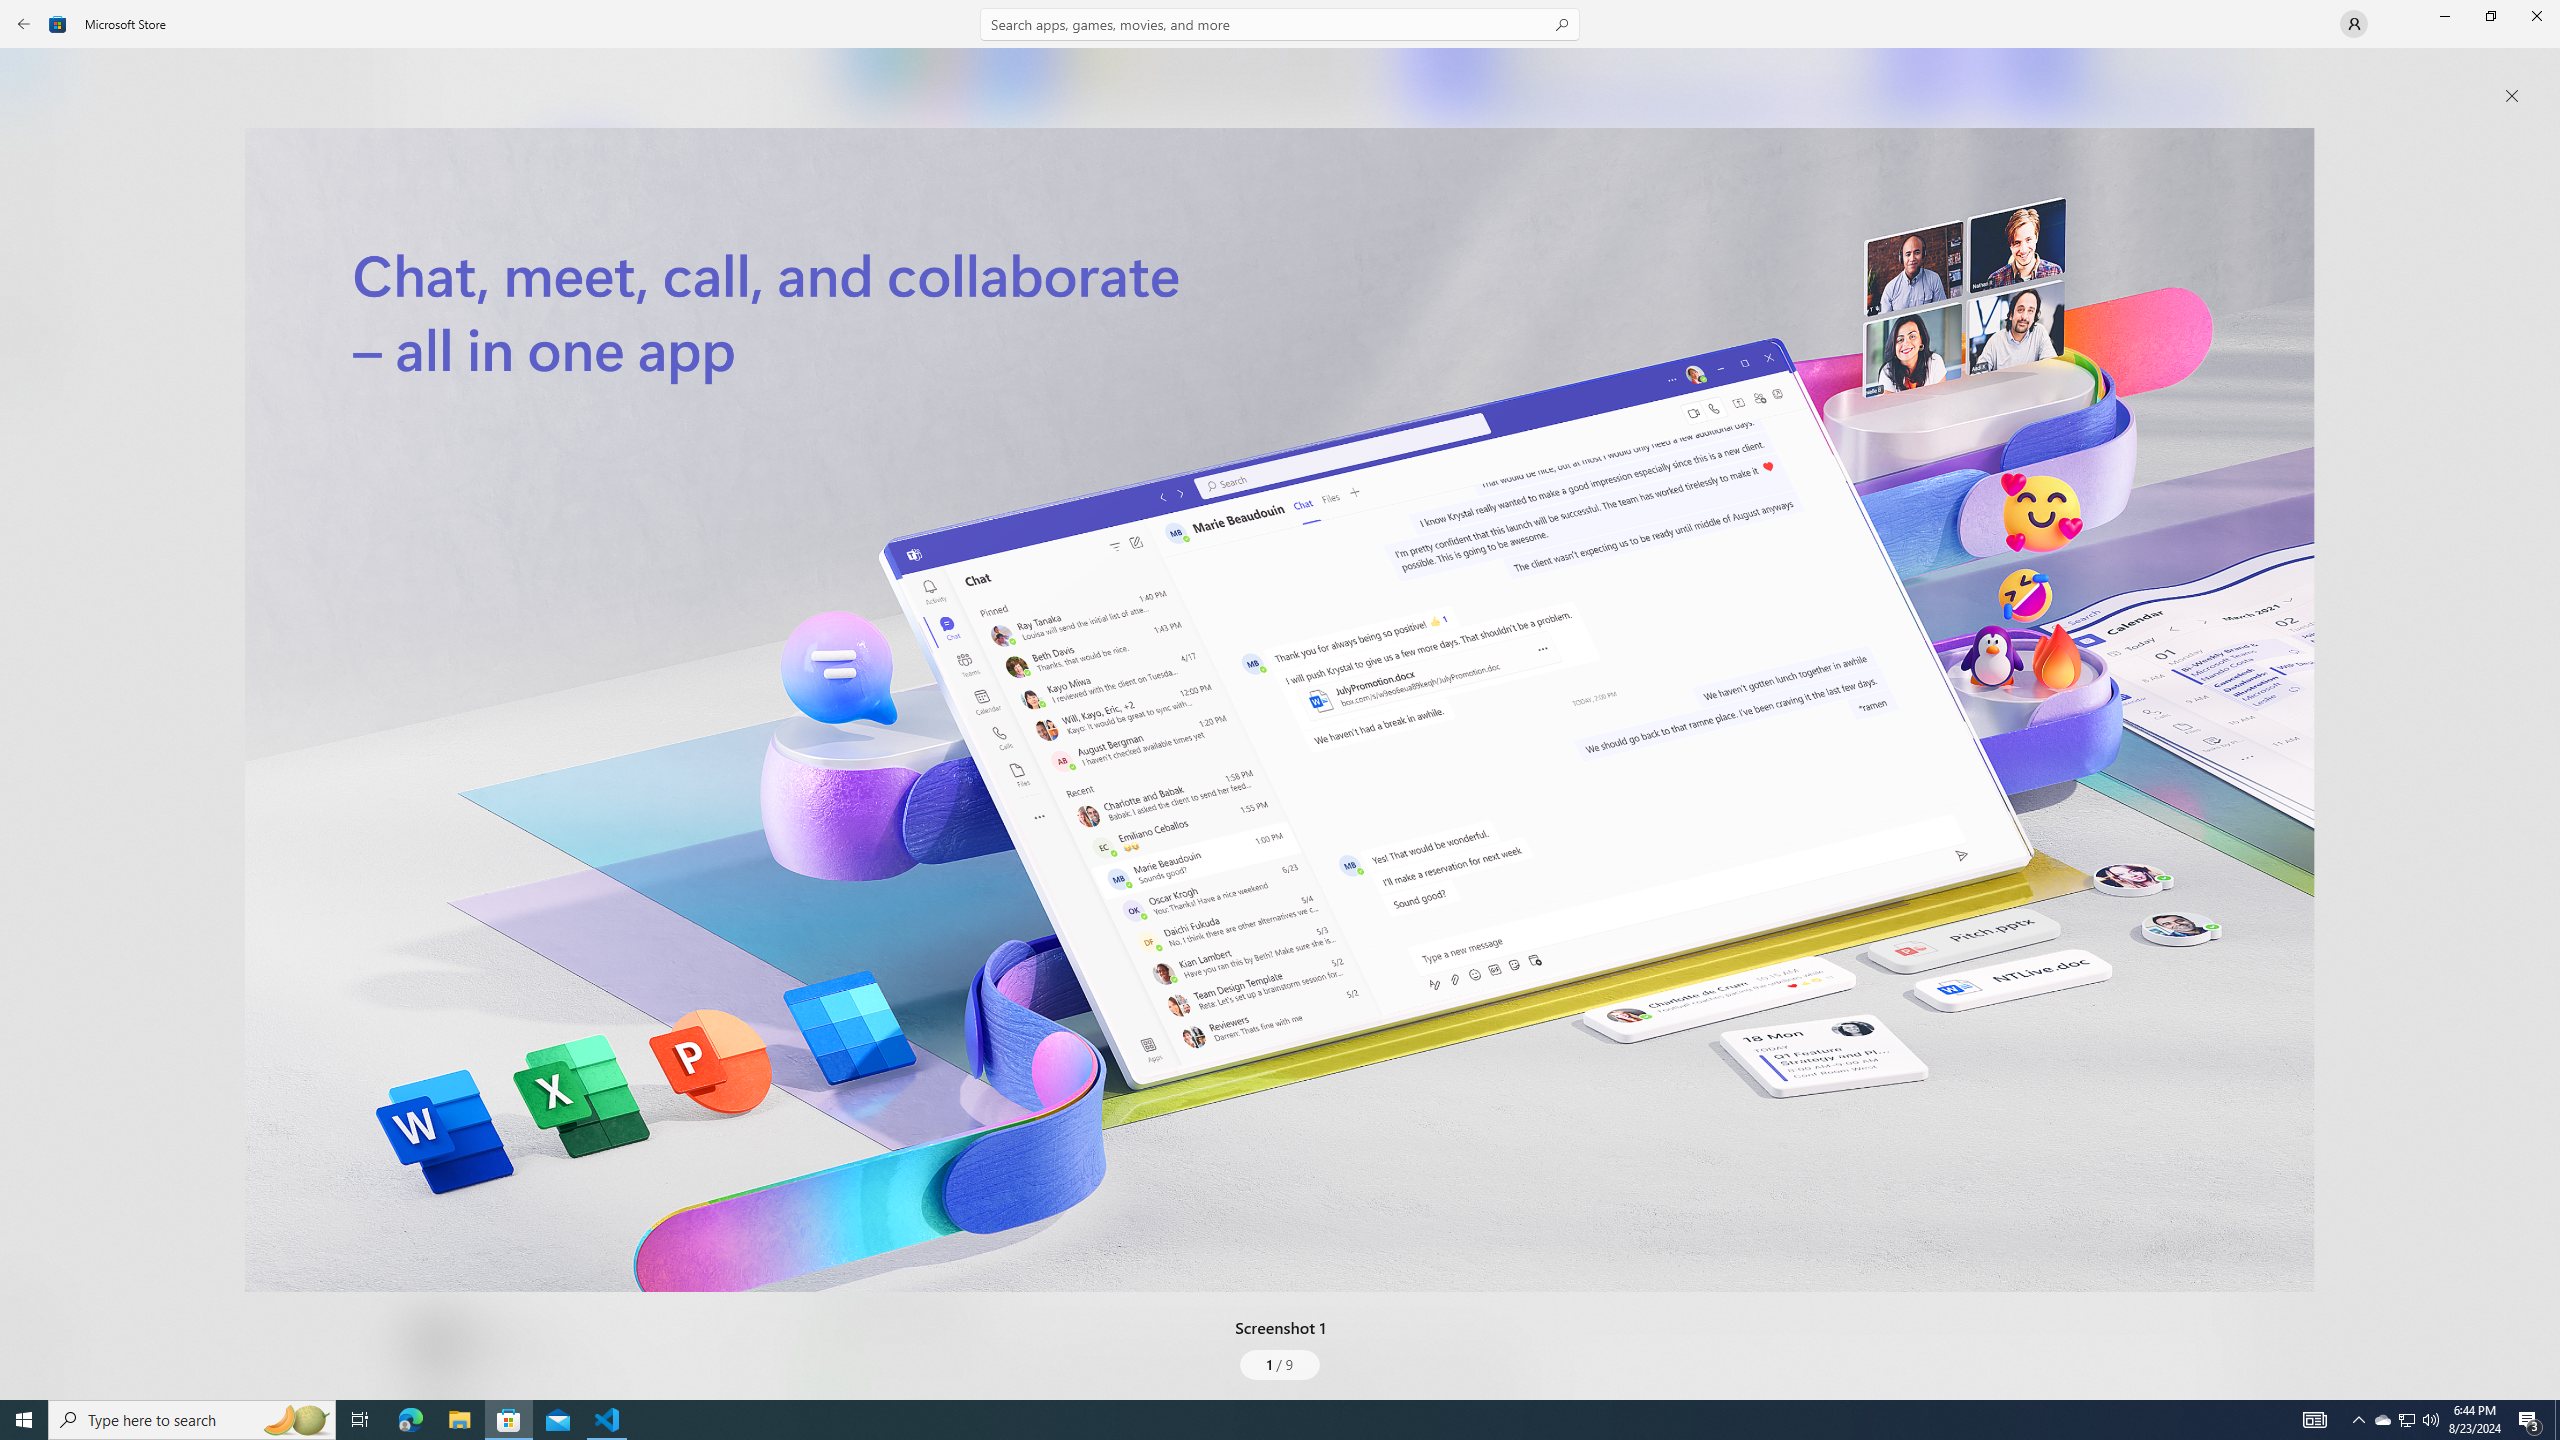  Describe the element at coordinates (1280, 24) in the screenshot. I see `Search` at that location.